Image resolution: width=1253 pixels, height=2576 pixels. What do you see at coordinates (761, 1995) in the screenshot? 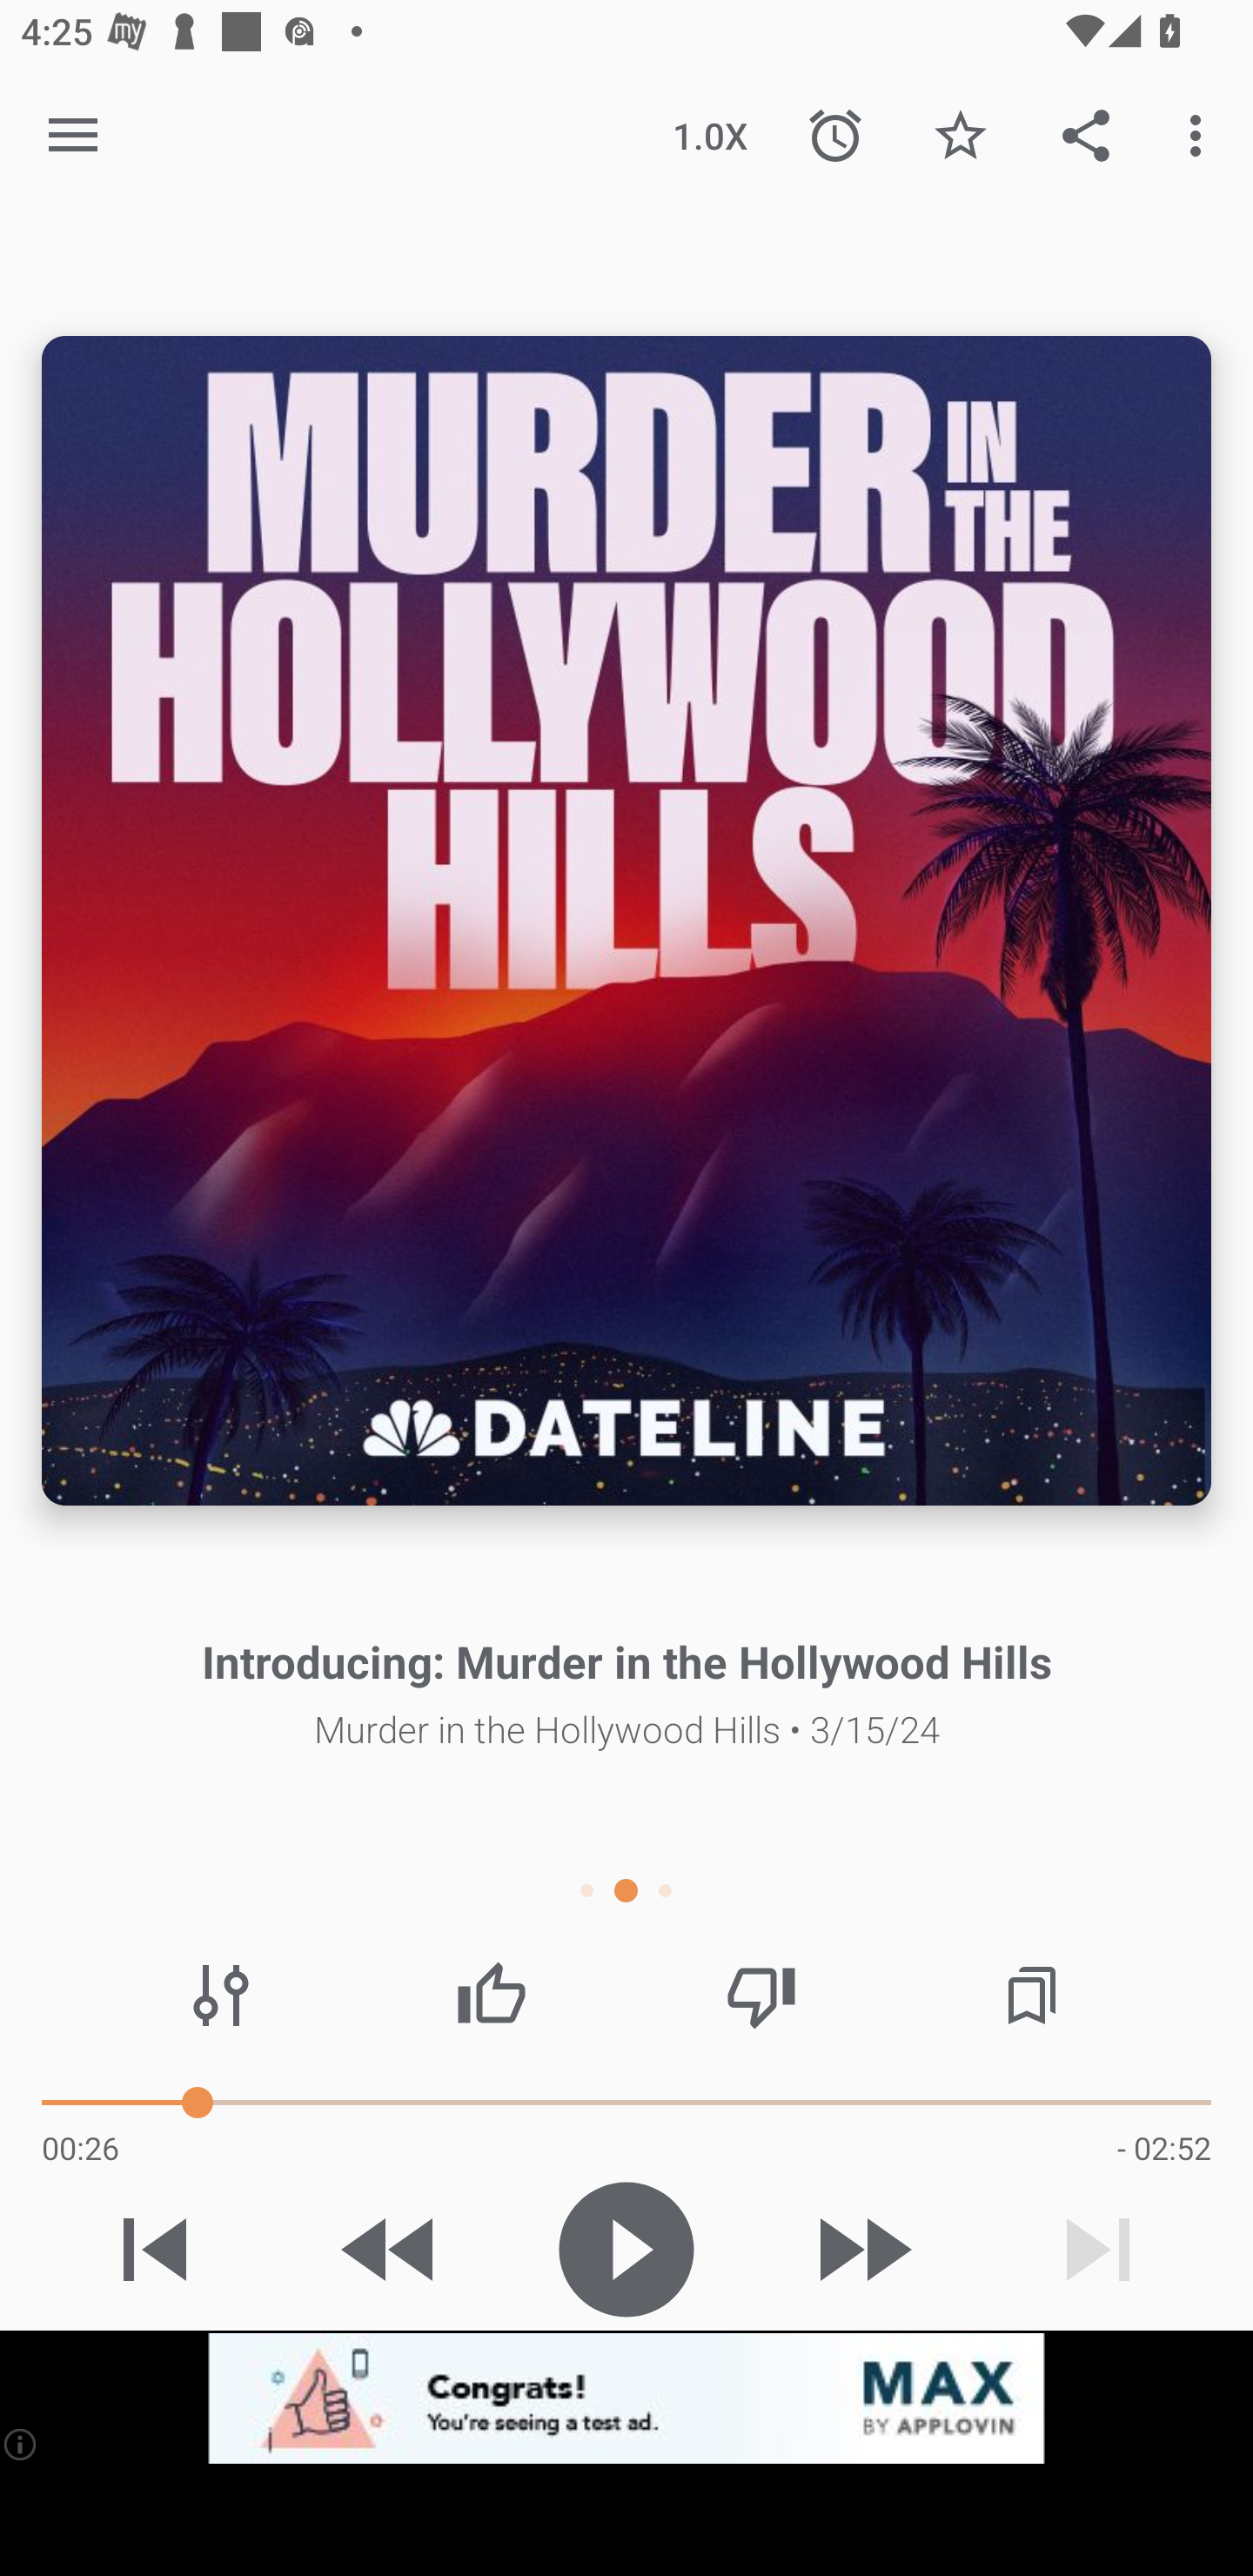
I see `Thumbs down` at bounding box center [761, 1995].